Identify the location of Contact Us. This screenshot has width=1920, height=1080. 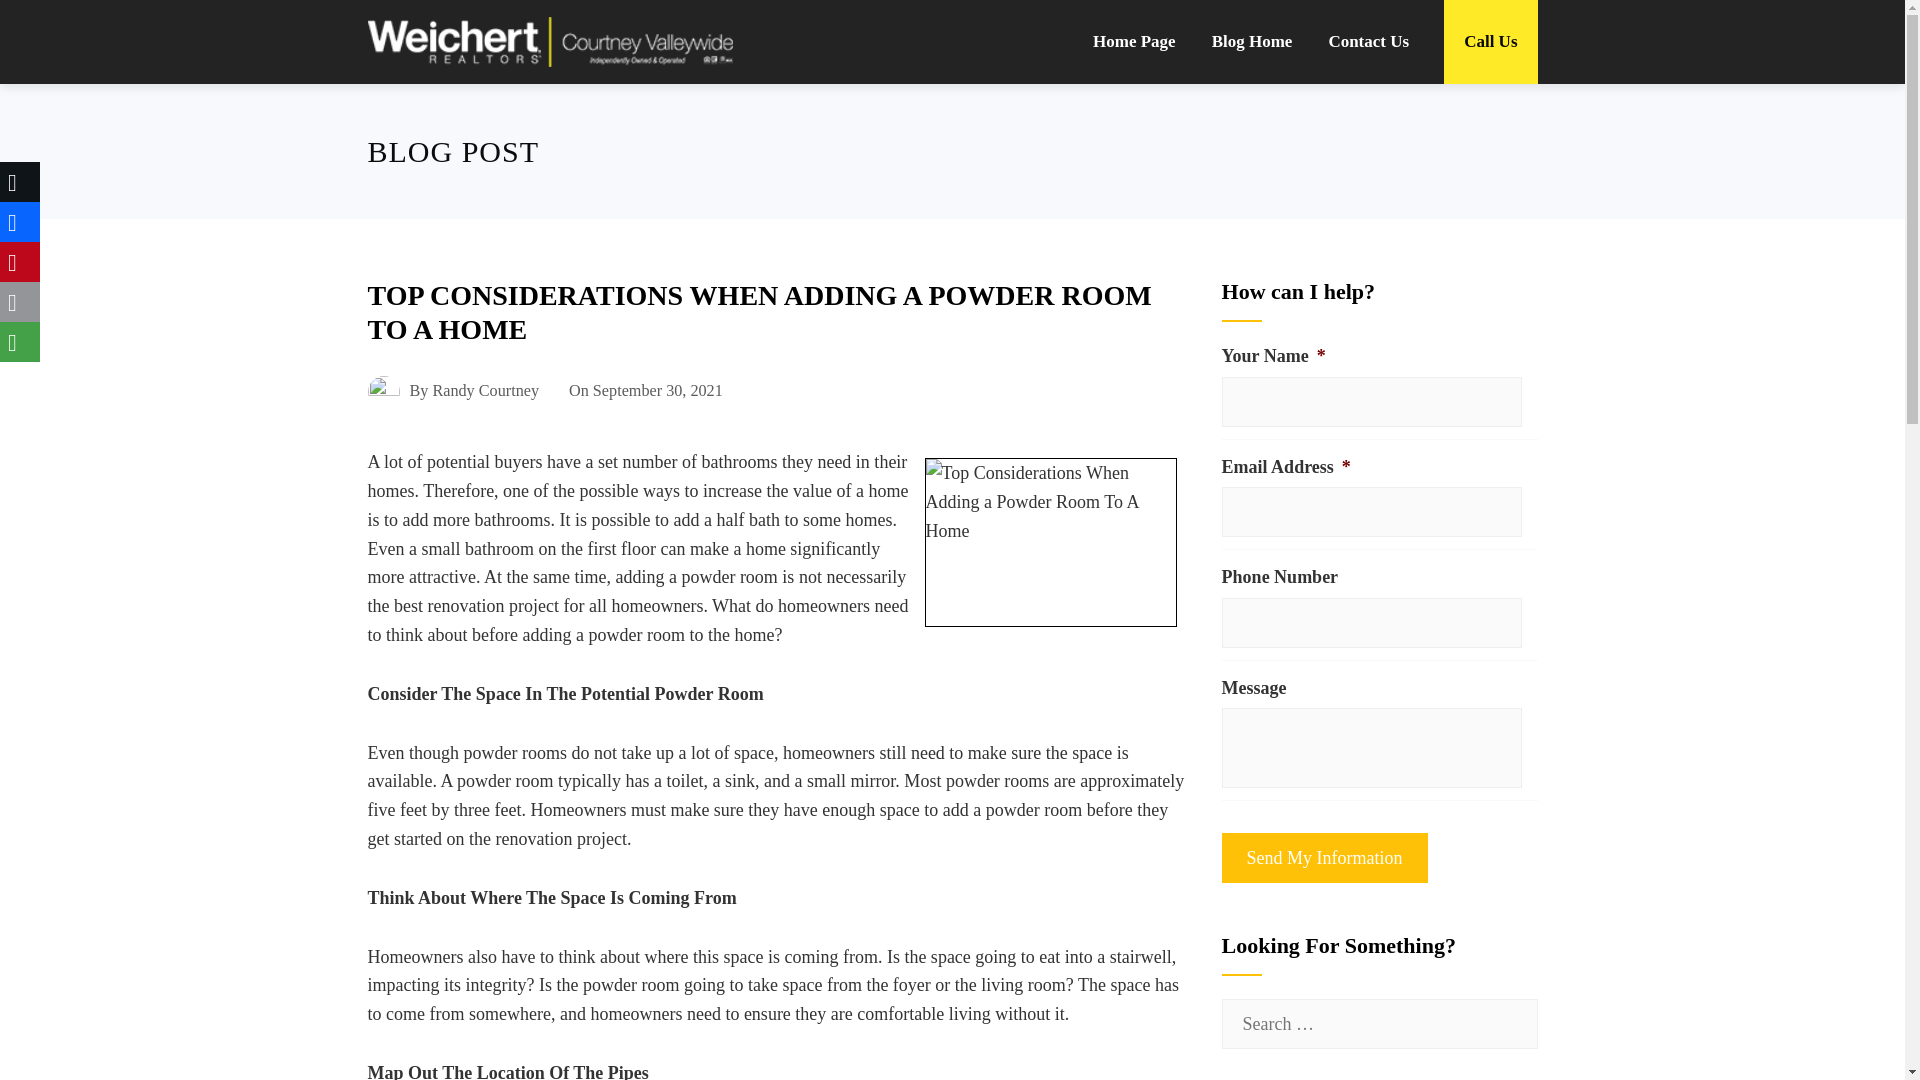
(1368, 42).